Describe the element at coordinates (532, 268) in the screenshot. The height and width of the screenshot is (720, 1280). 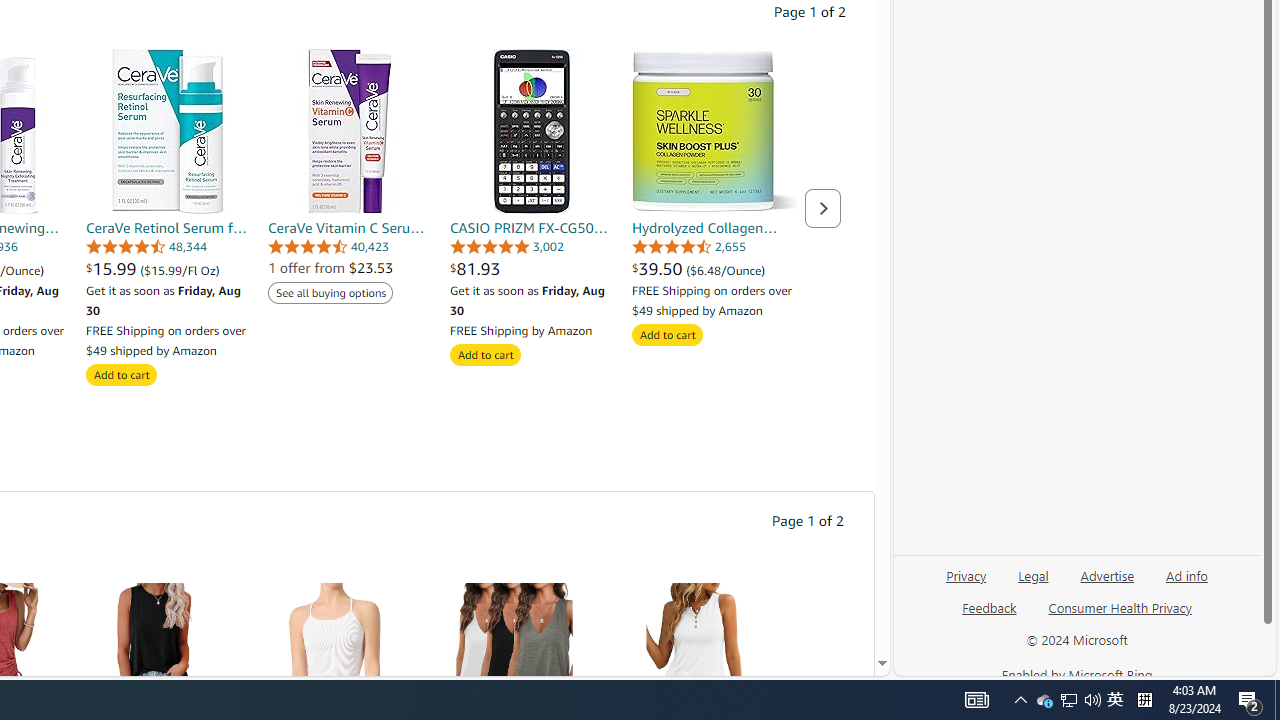
I see `$81.93` at that location.